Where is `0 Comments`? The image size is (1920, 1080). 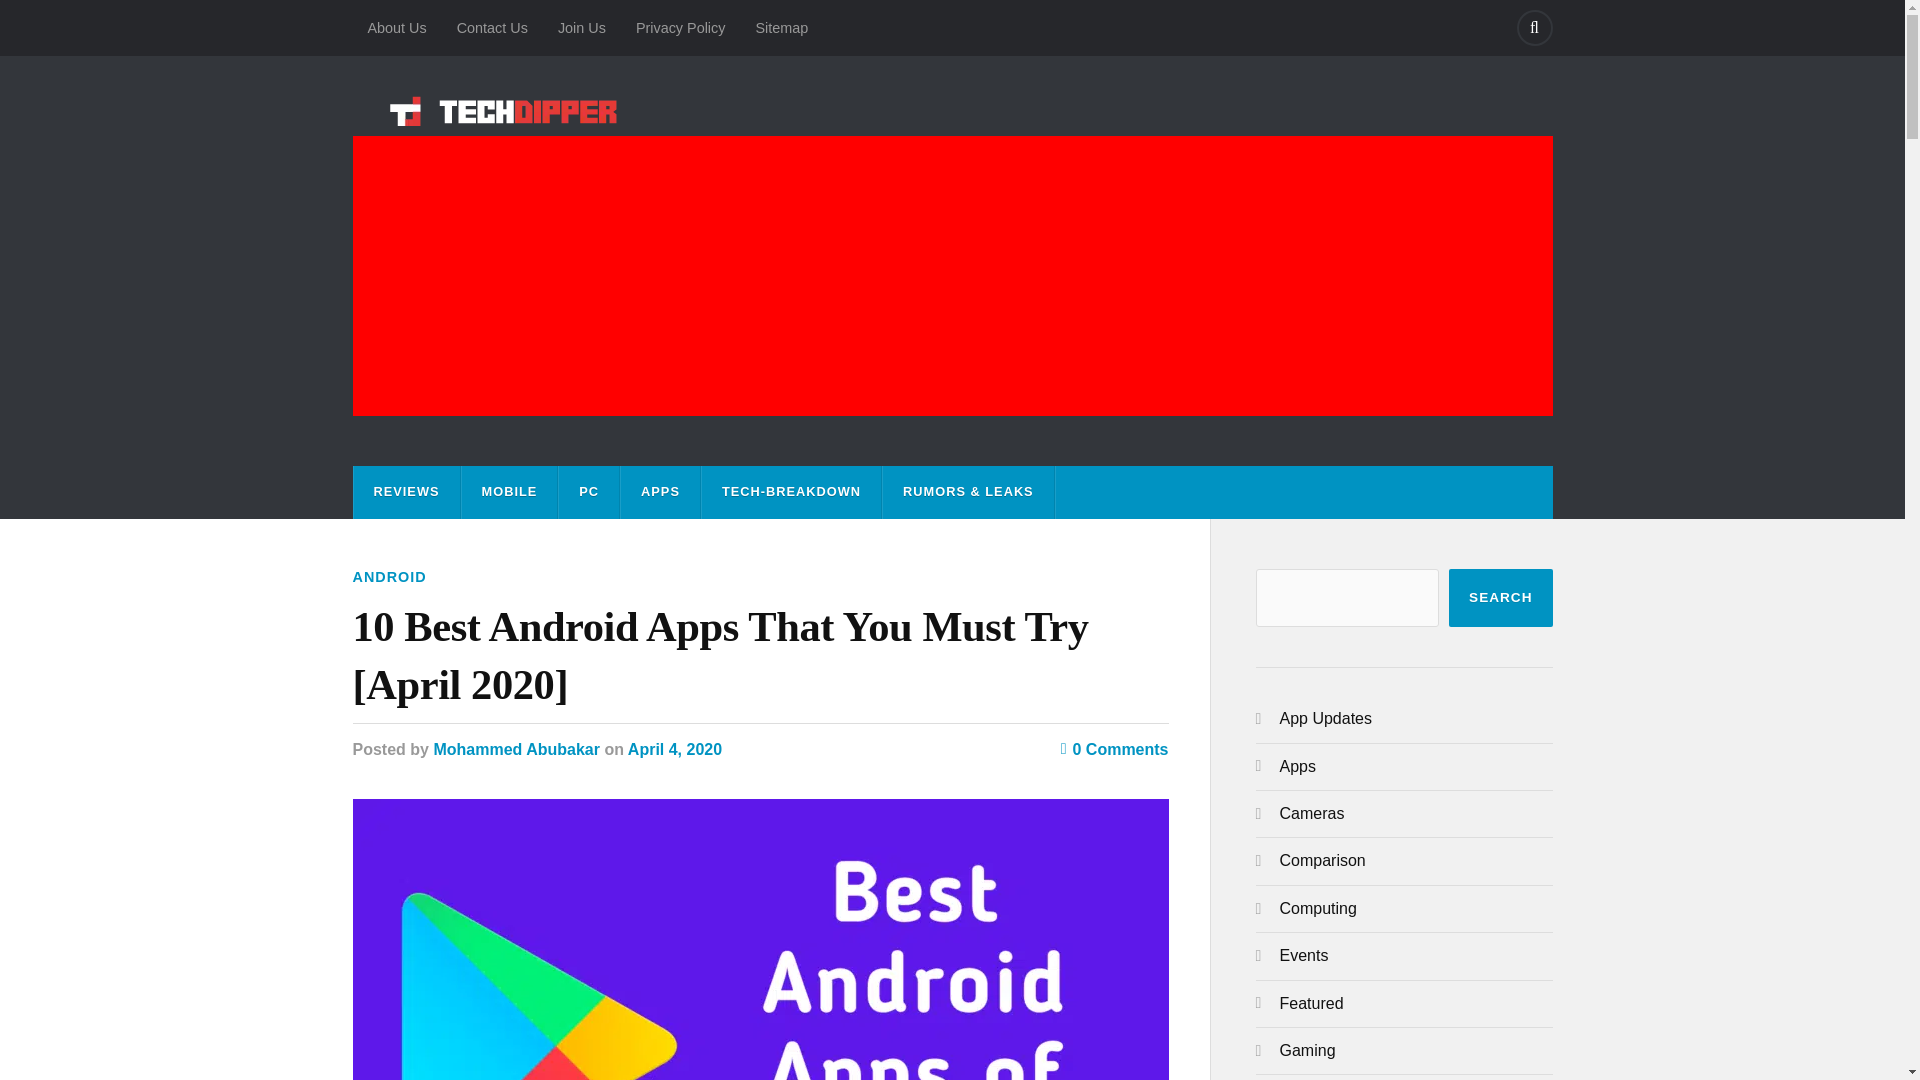 0 Comments is located at coordinates (1115, 749).